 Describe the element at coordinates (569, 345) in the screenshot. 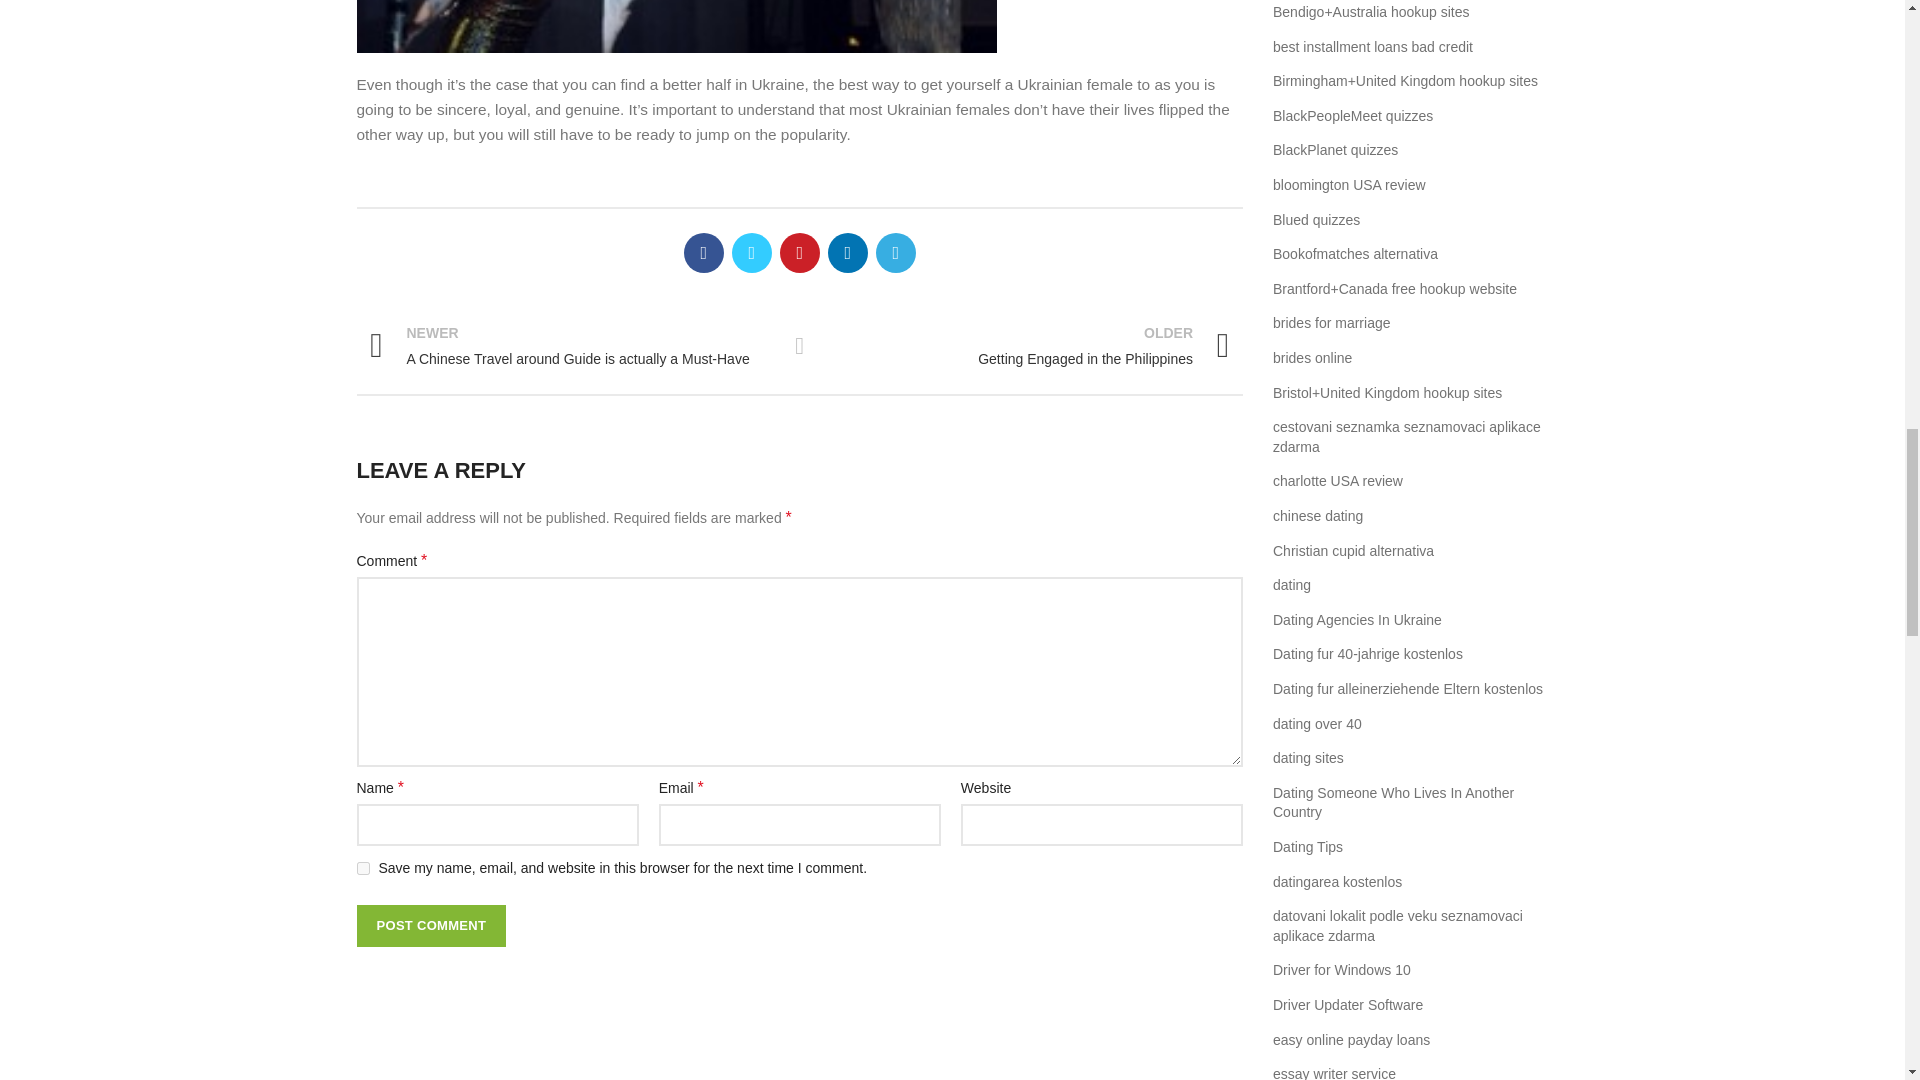

I see `Back to list` at that location.